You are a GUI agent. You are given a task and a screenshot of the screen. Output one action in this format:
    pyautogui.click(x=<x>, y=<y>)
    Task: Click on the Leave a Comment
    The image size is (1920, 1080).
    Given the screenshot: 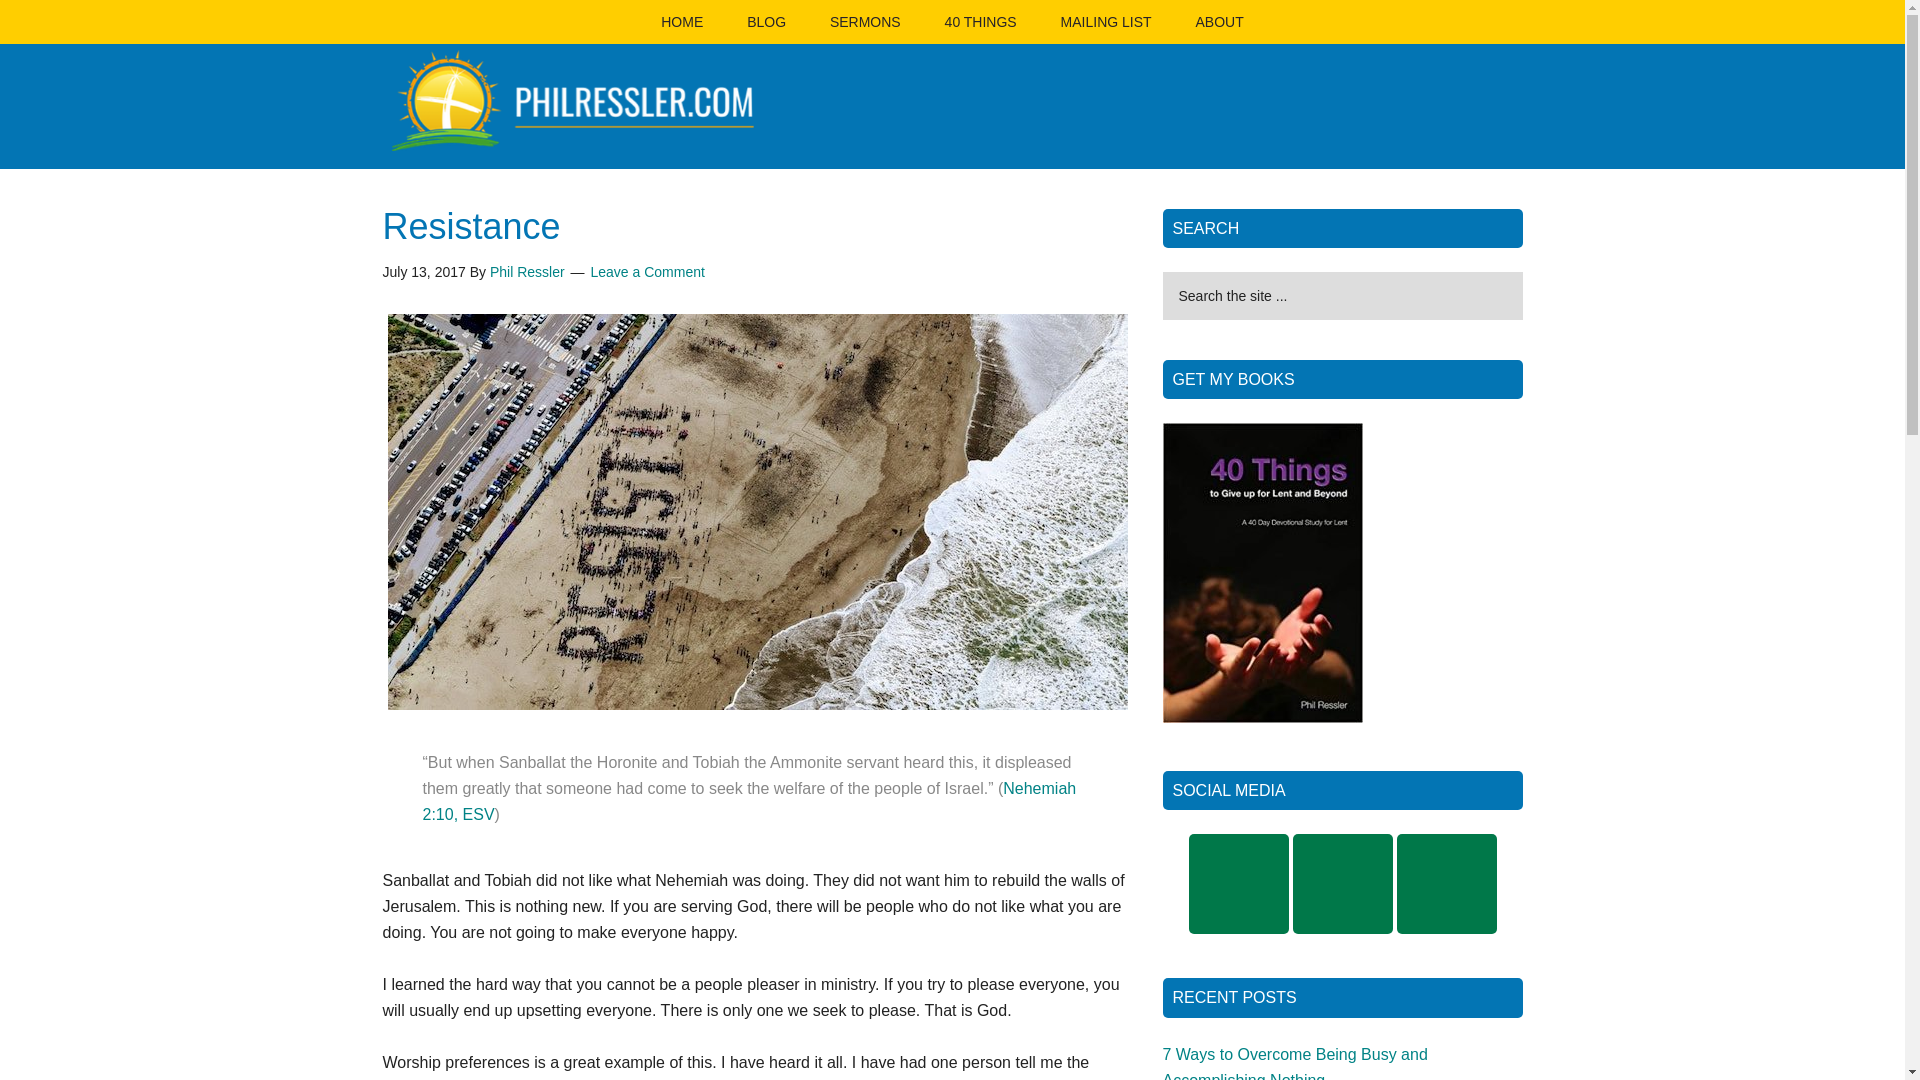 What is the action you would take?
    pyautogui.click(x=648, y=271)
    